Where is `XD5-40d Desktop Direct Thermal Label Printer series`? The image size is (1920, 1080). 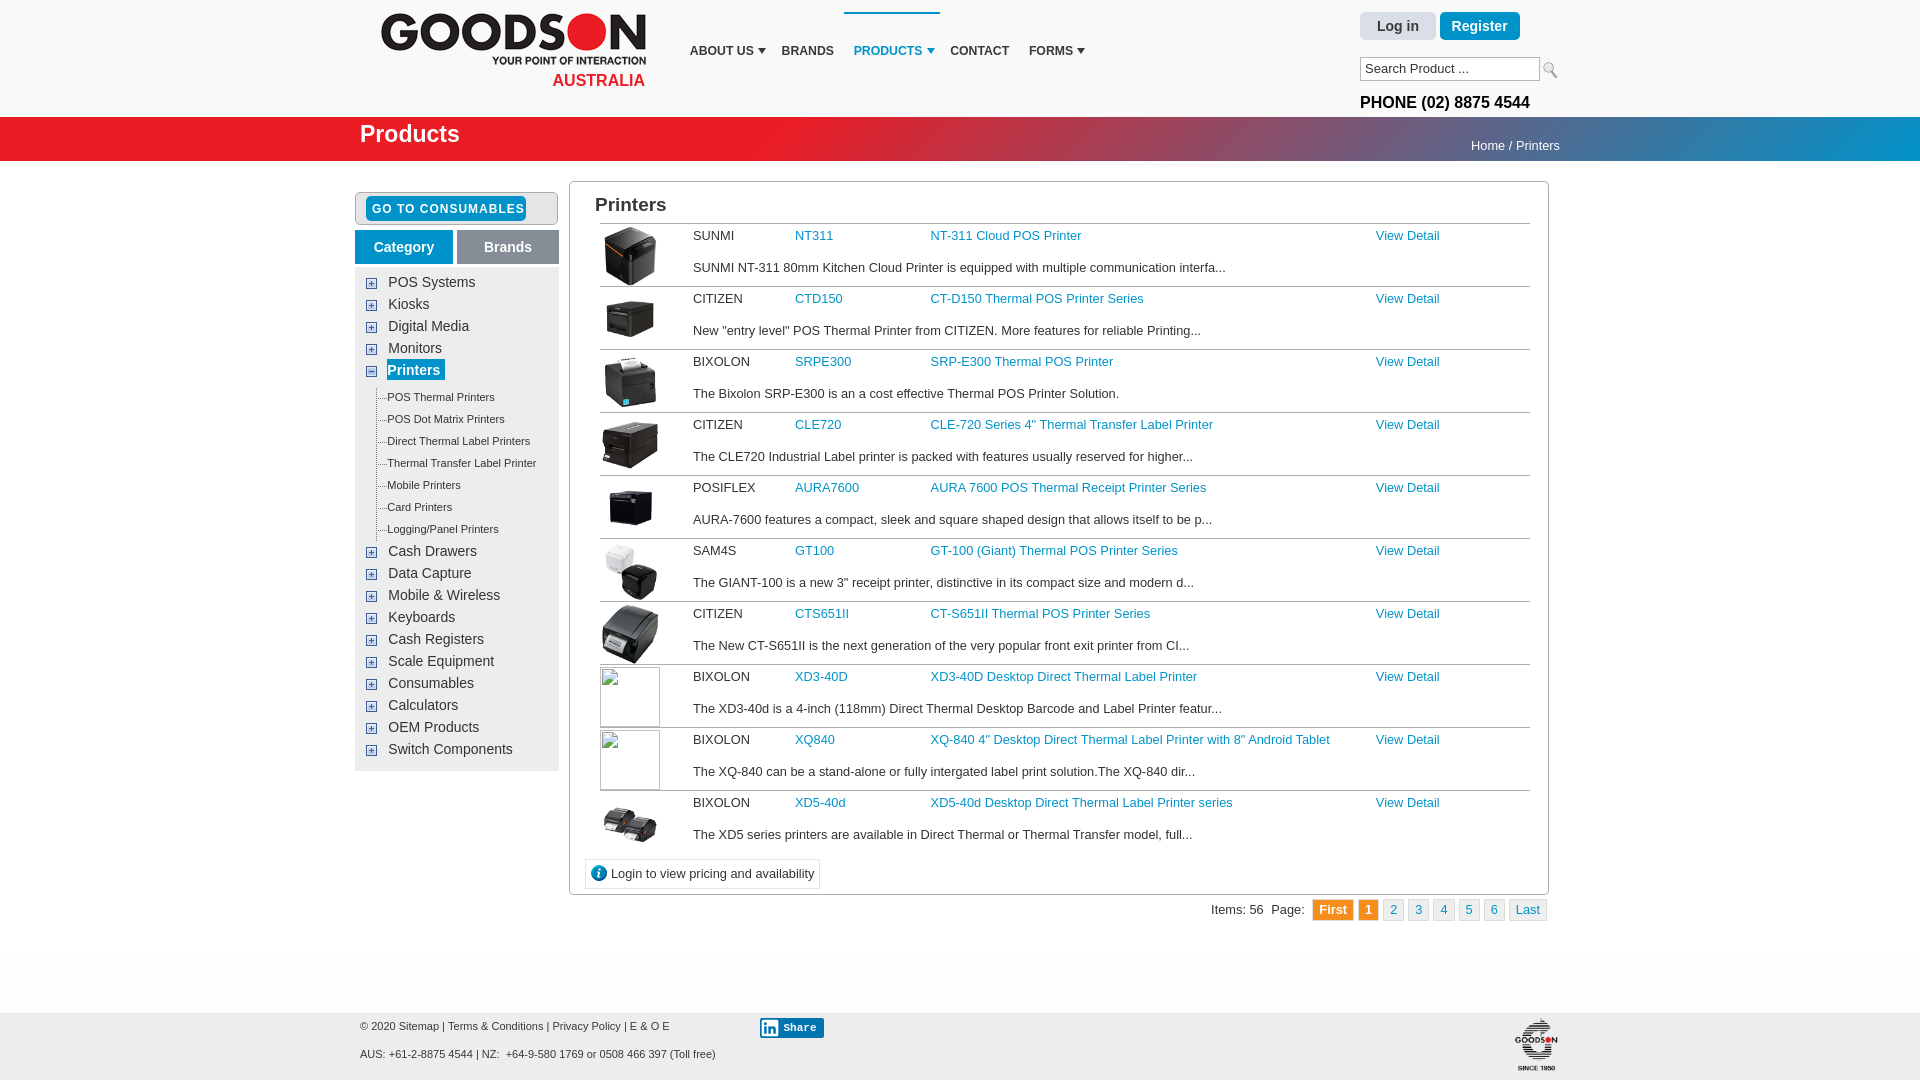 XD5-40d Desktop Direct Thermal Label Printer series is located at coordinates (630, 823).